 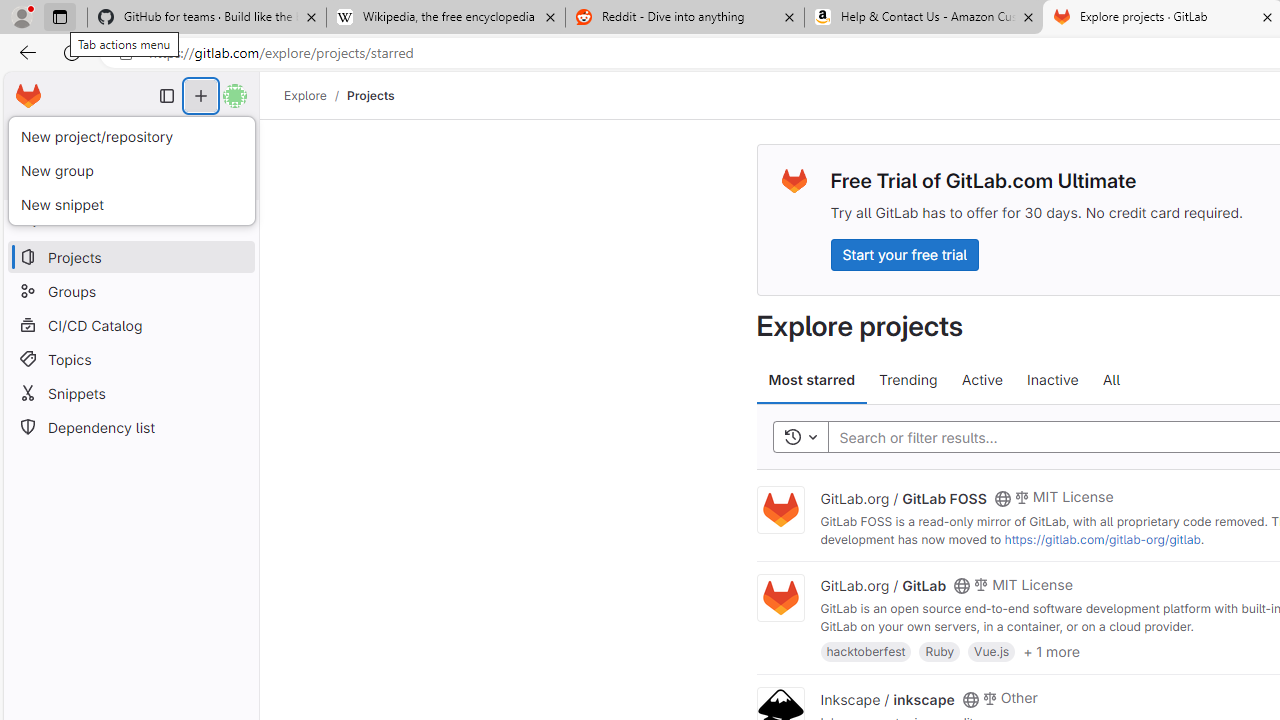 What do you see at coordinates (970, 699) in the screenshot?
I see `Class: s16` at bounding box center [970, 699].